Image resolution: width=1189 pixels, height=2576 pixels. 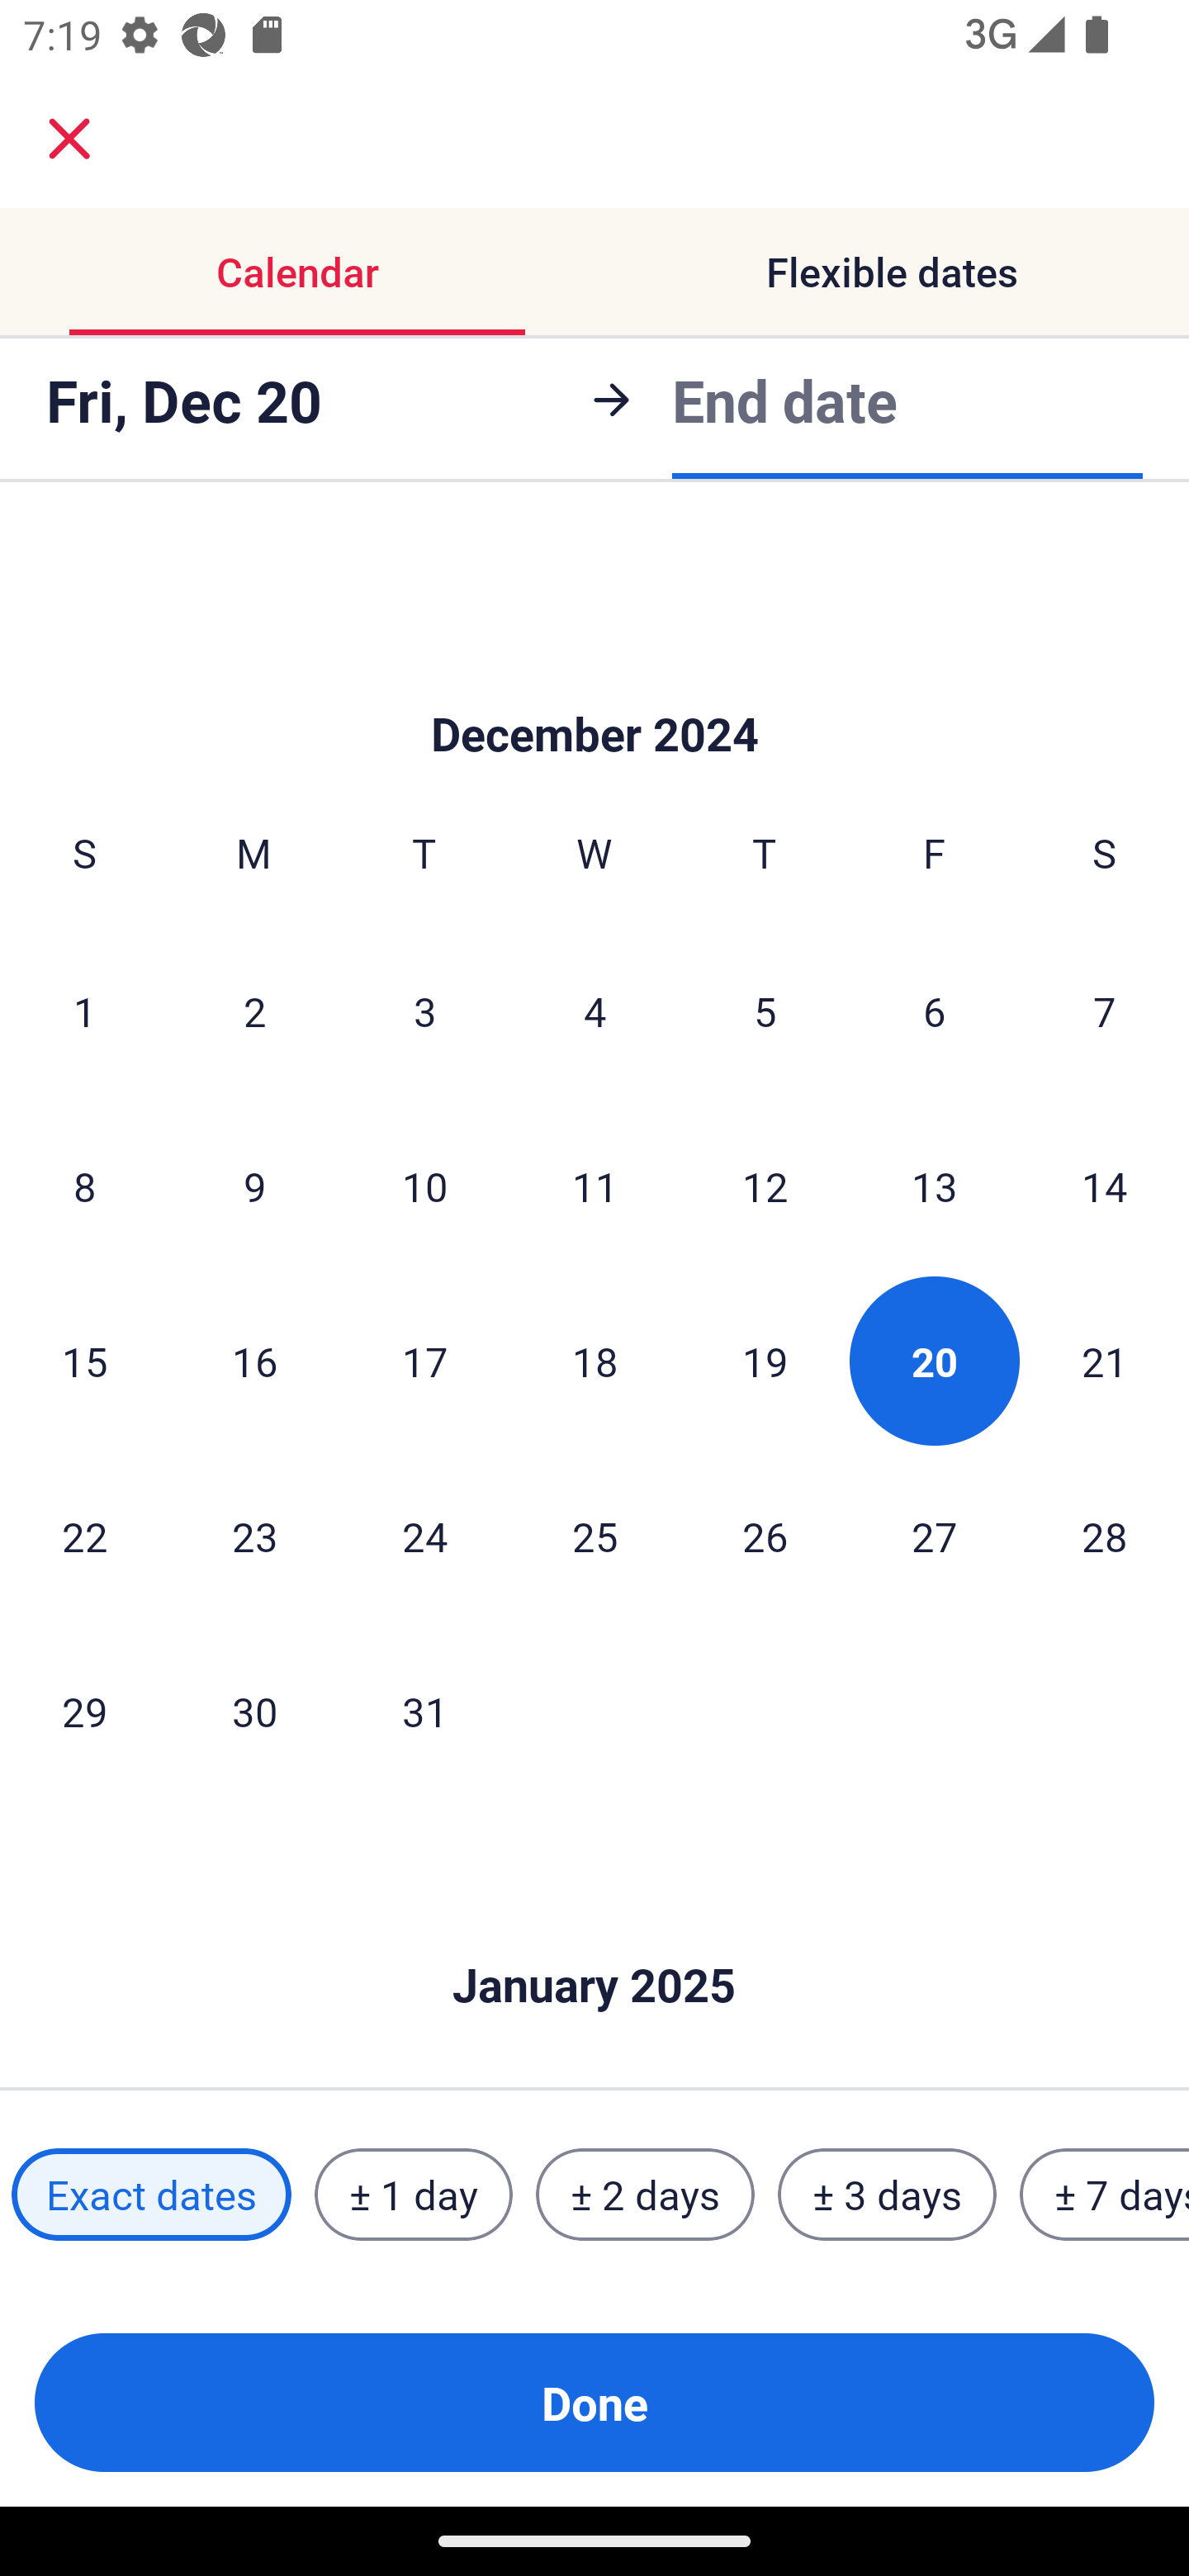 I want to click on ± 2 days, so click(x=646, y=2195).